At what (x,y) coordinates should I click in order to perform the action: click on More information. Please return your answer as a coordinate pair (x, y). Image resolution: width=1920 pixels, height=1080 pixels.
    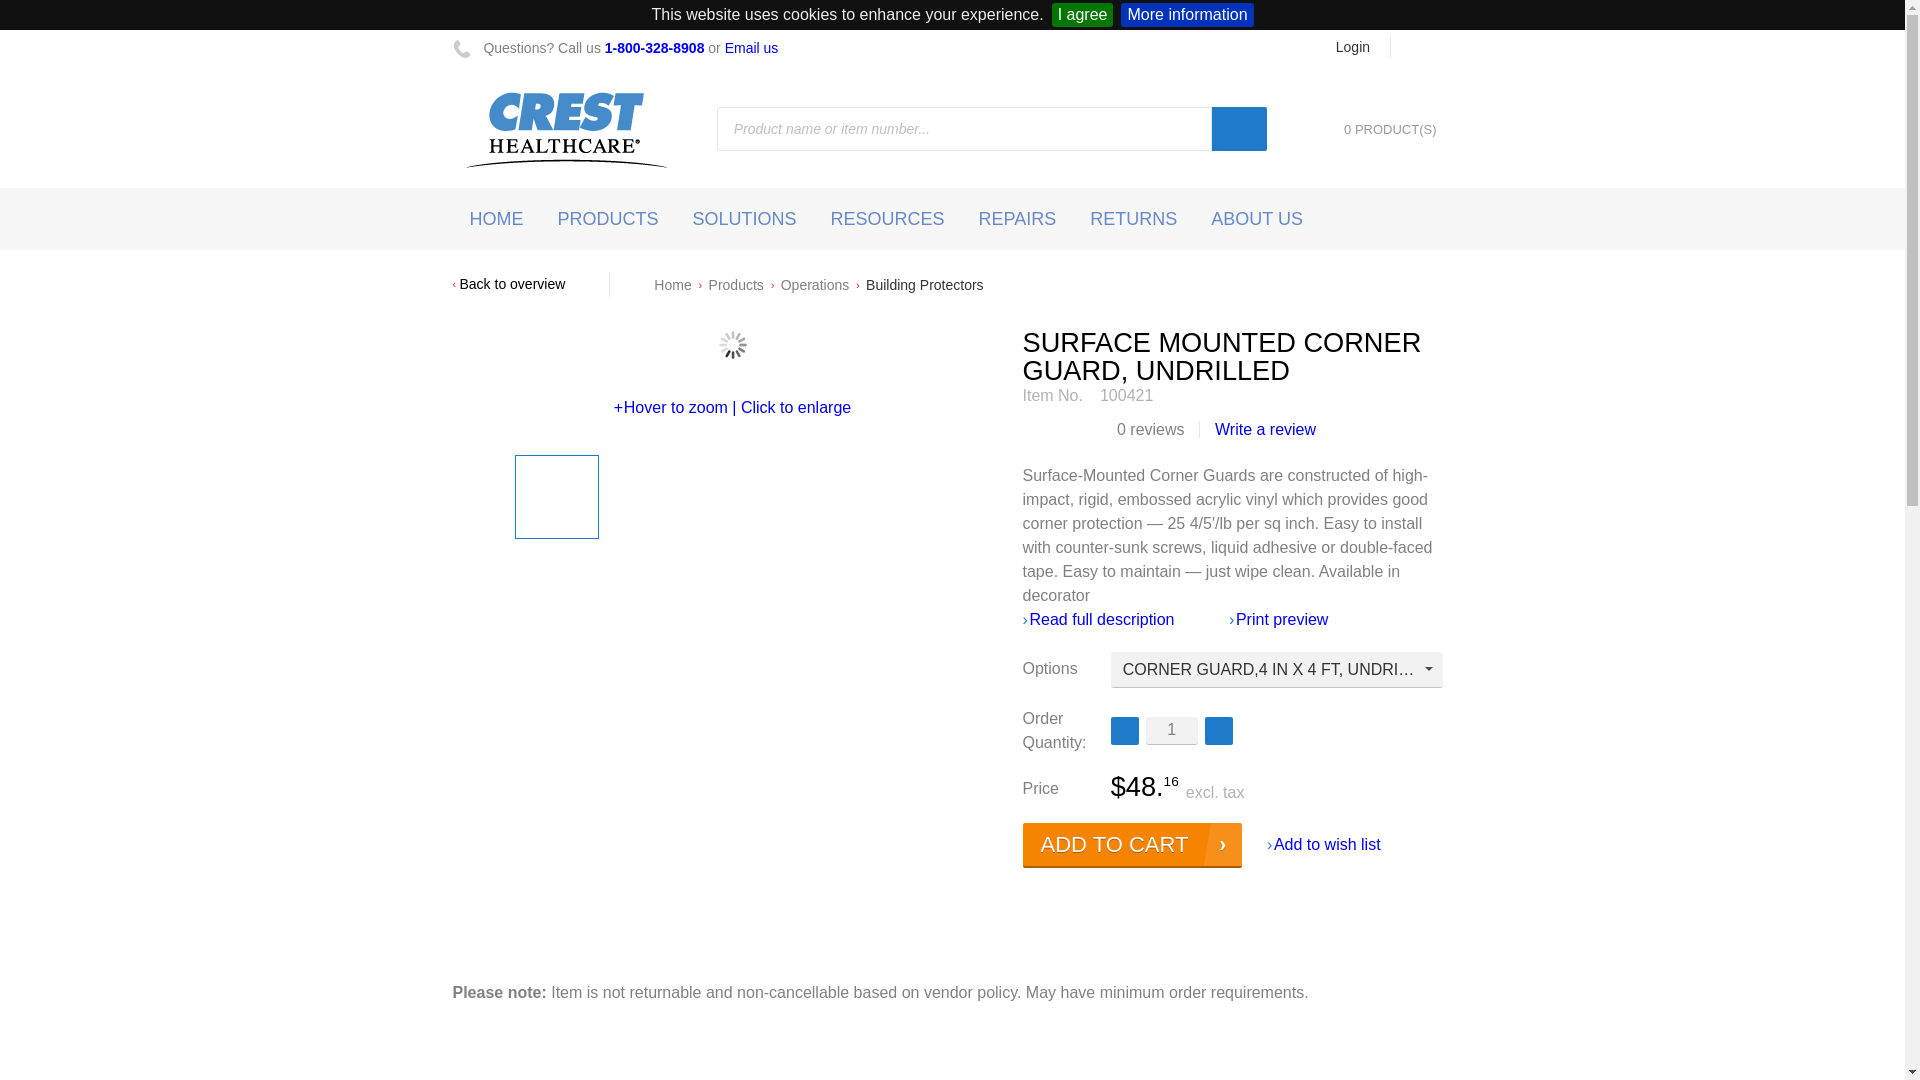
    Looking at the image, I should click on (1187, 15).